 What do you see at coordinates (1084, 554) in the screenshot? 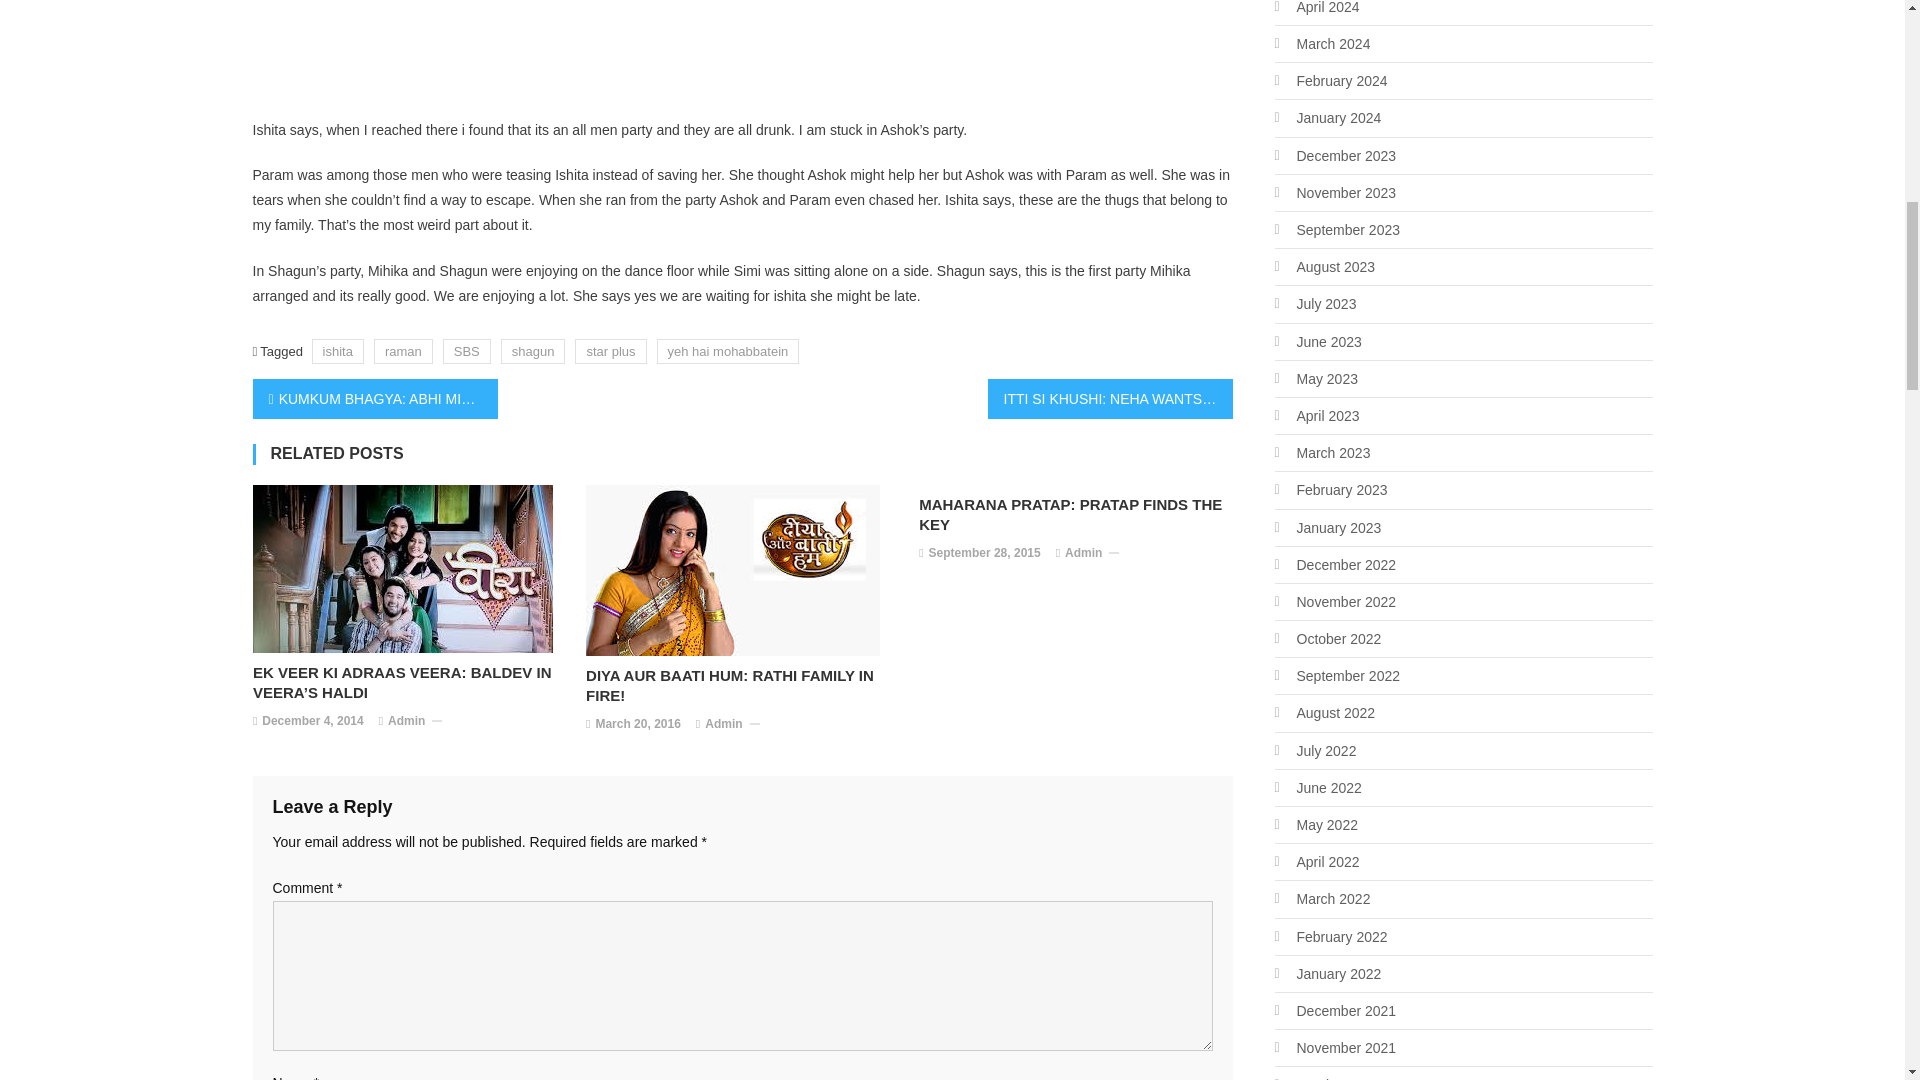
I see `Admin` at bounding box center [1084, 554].